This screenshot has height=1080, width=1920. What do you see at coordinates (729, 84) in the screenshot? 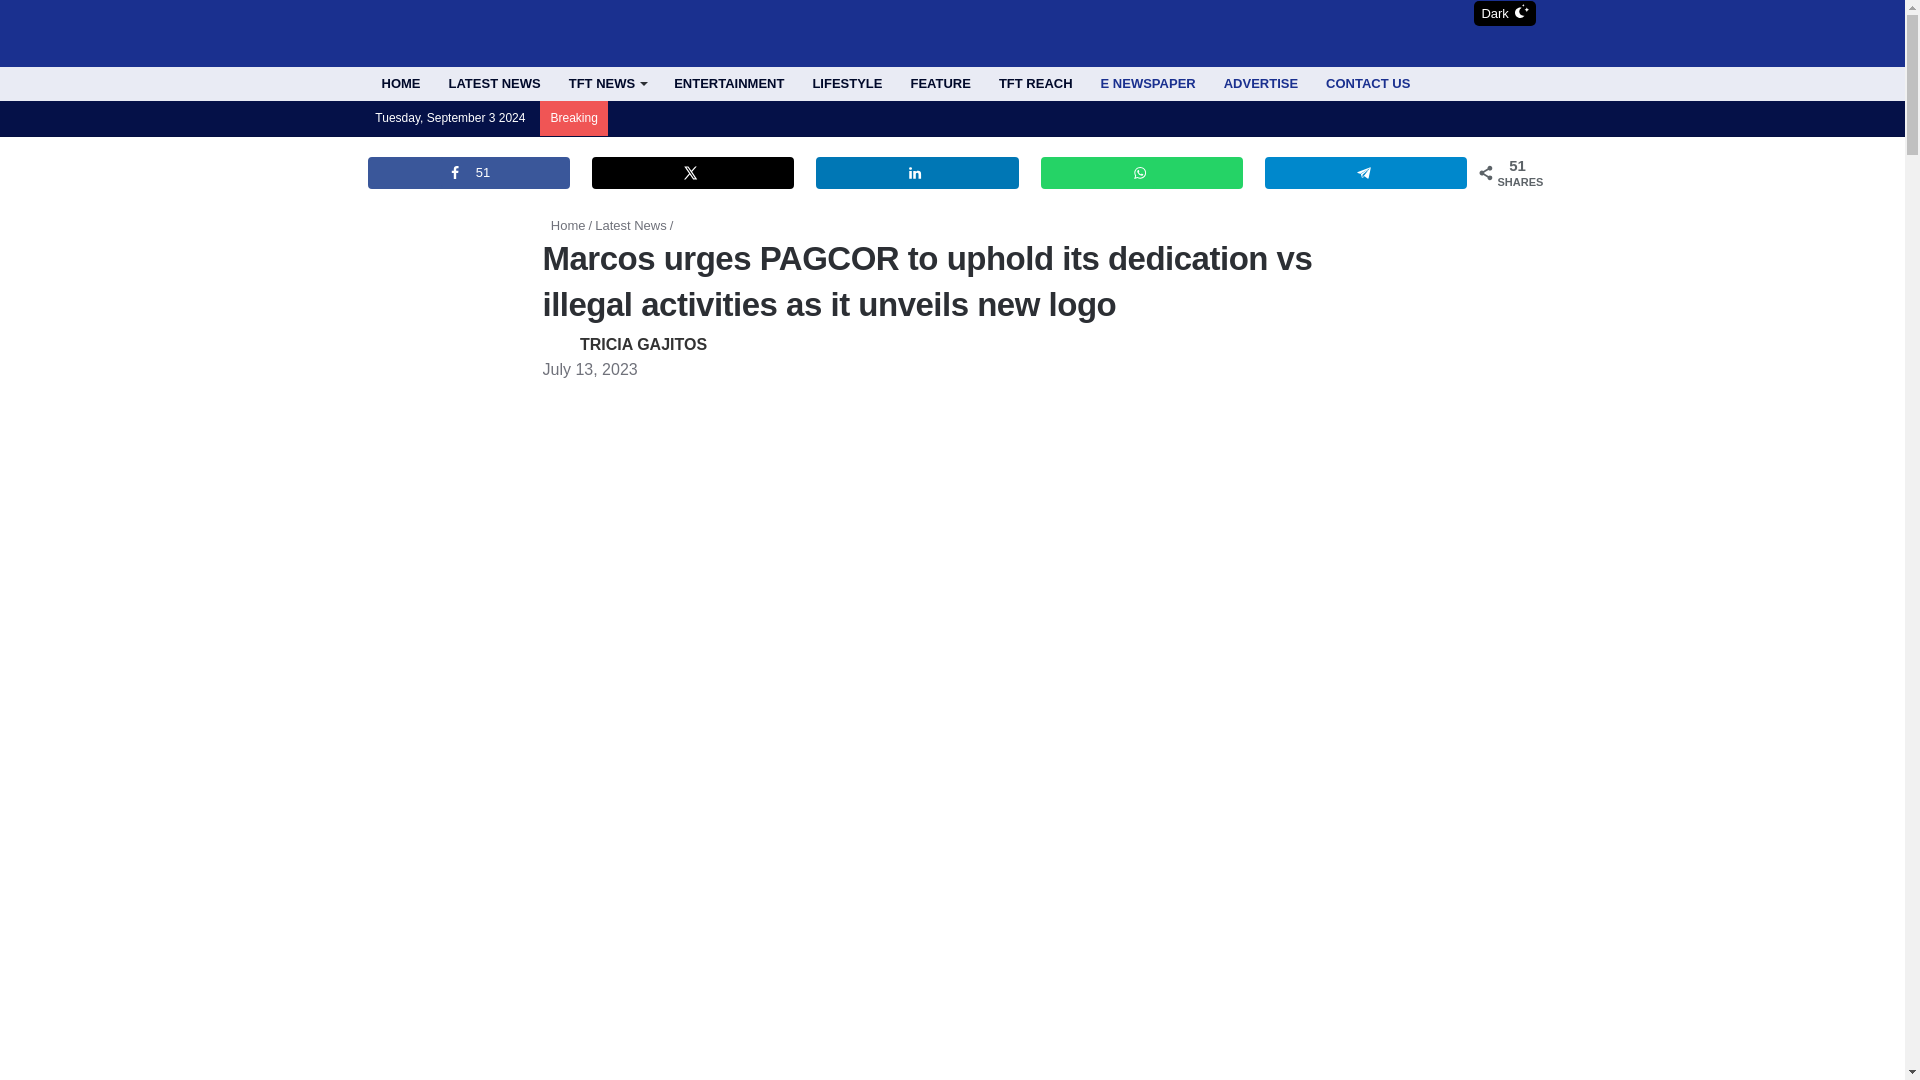
I see `ENTERTAINMENT` at bounding box center [729, 84].